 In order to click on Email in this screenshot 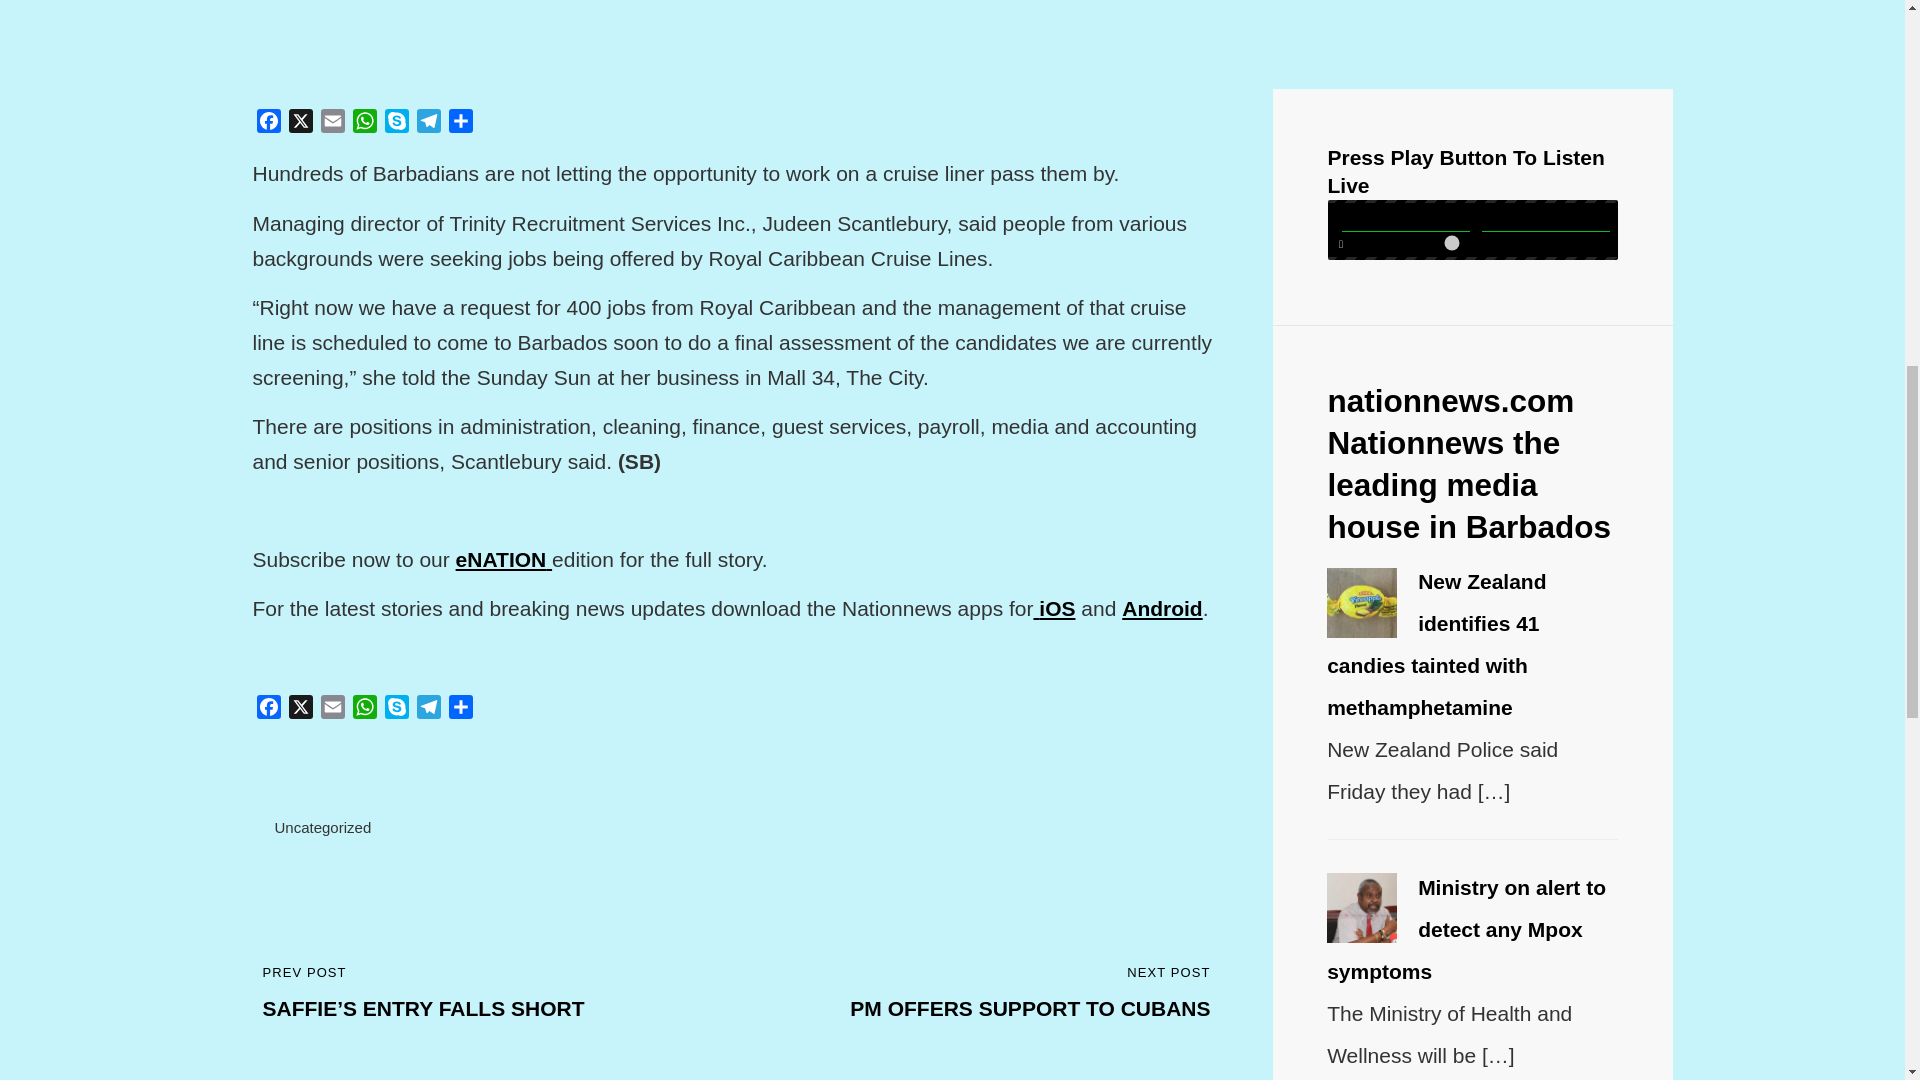, I will do `click(322, 826)`.